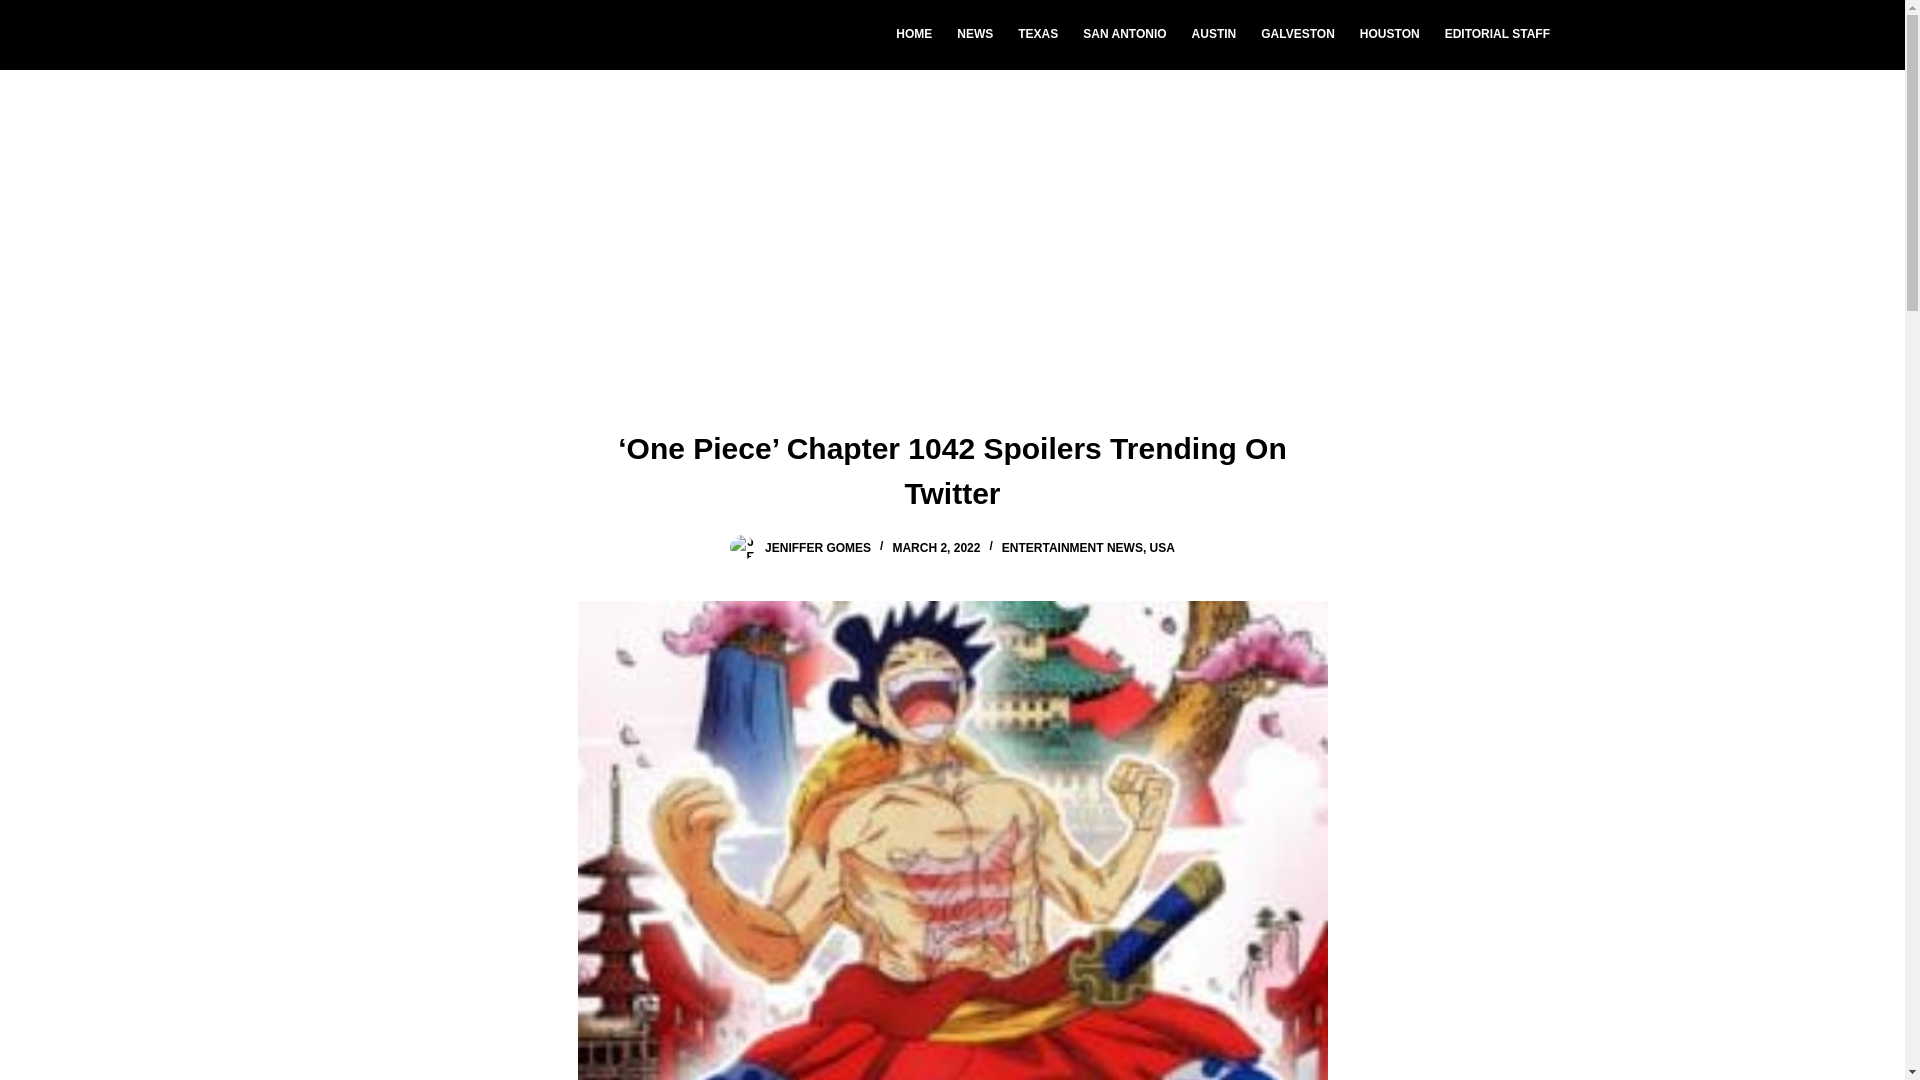 This screenshot has height=1080, width=1920. I want to click on SAN ANTONIO, so click(1124, 35).